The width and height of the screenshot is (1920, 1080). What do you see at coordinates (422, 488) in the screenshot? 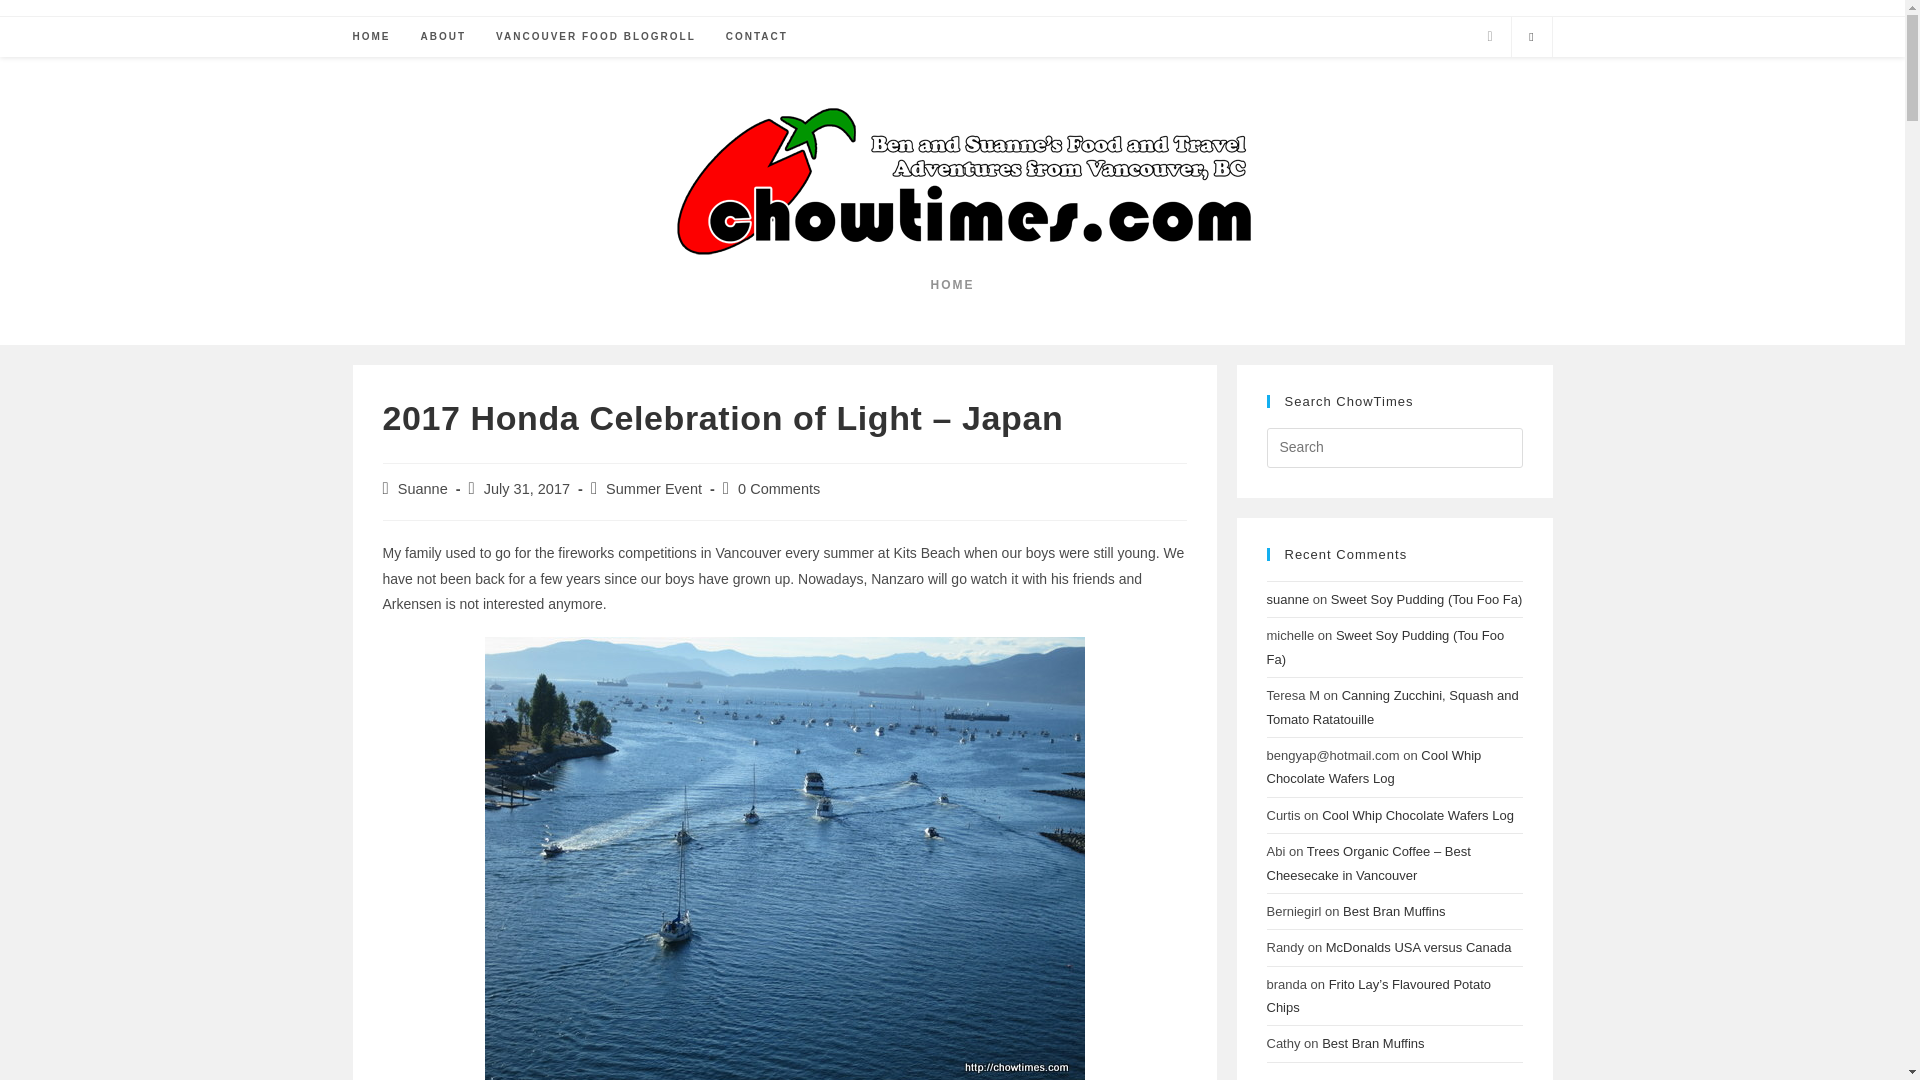
I see `Suanne` at bounding box center [422, 488].